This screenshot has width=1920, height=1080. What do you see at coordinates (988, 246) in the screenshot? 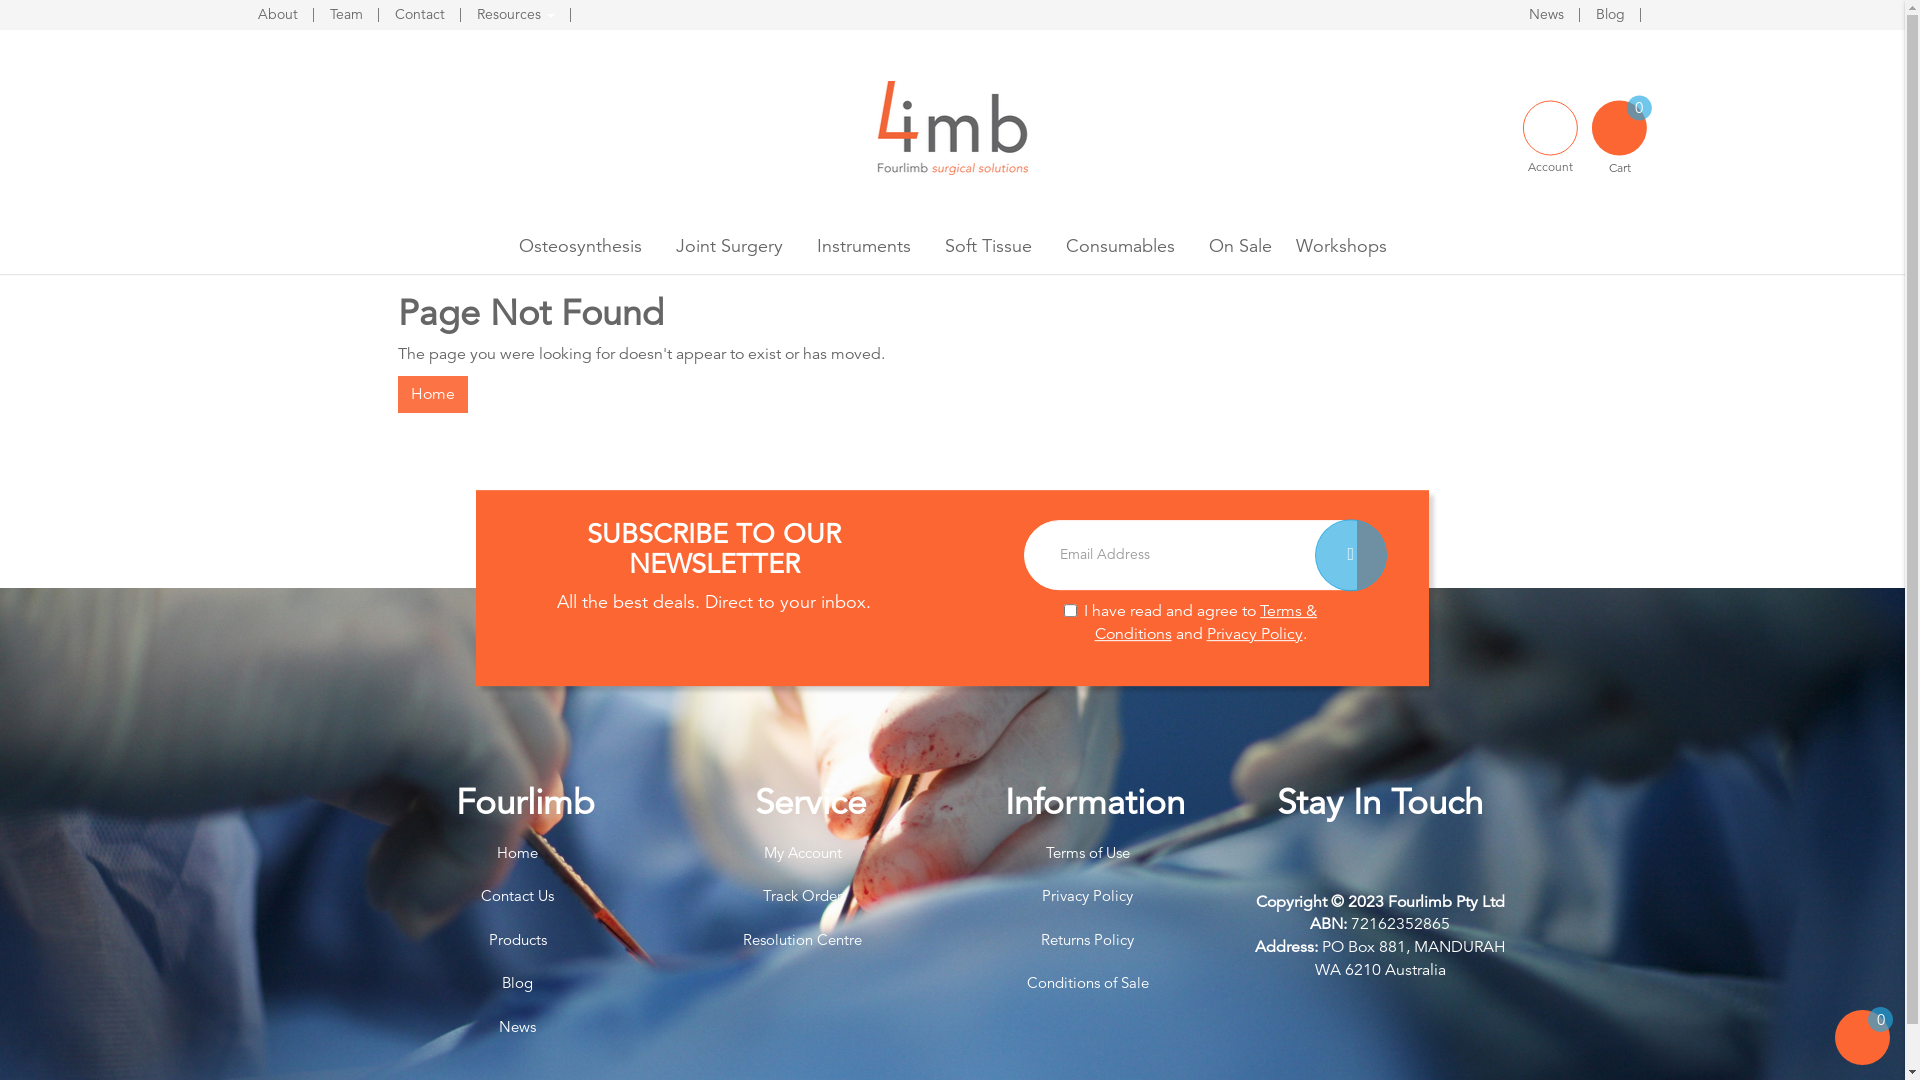
I see `Soft Tissue` at bounding box center [988, 246].